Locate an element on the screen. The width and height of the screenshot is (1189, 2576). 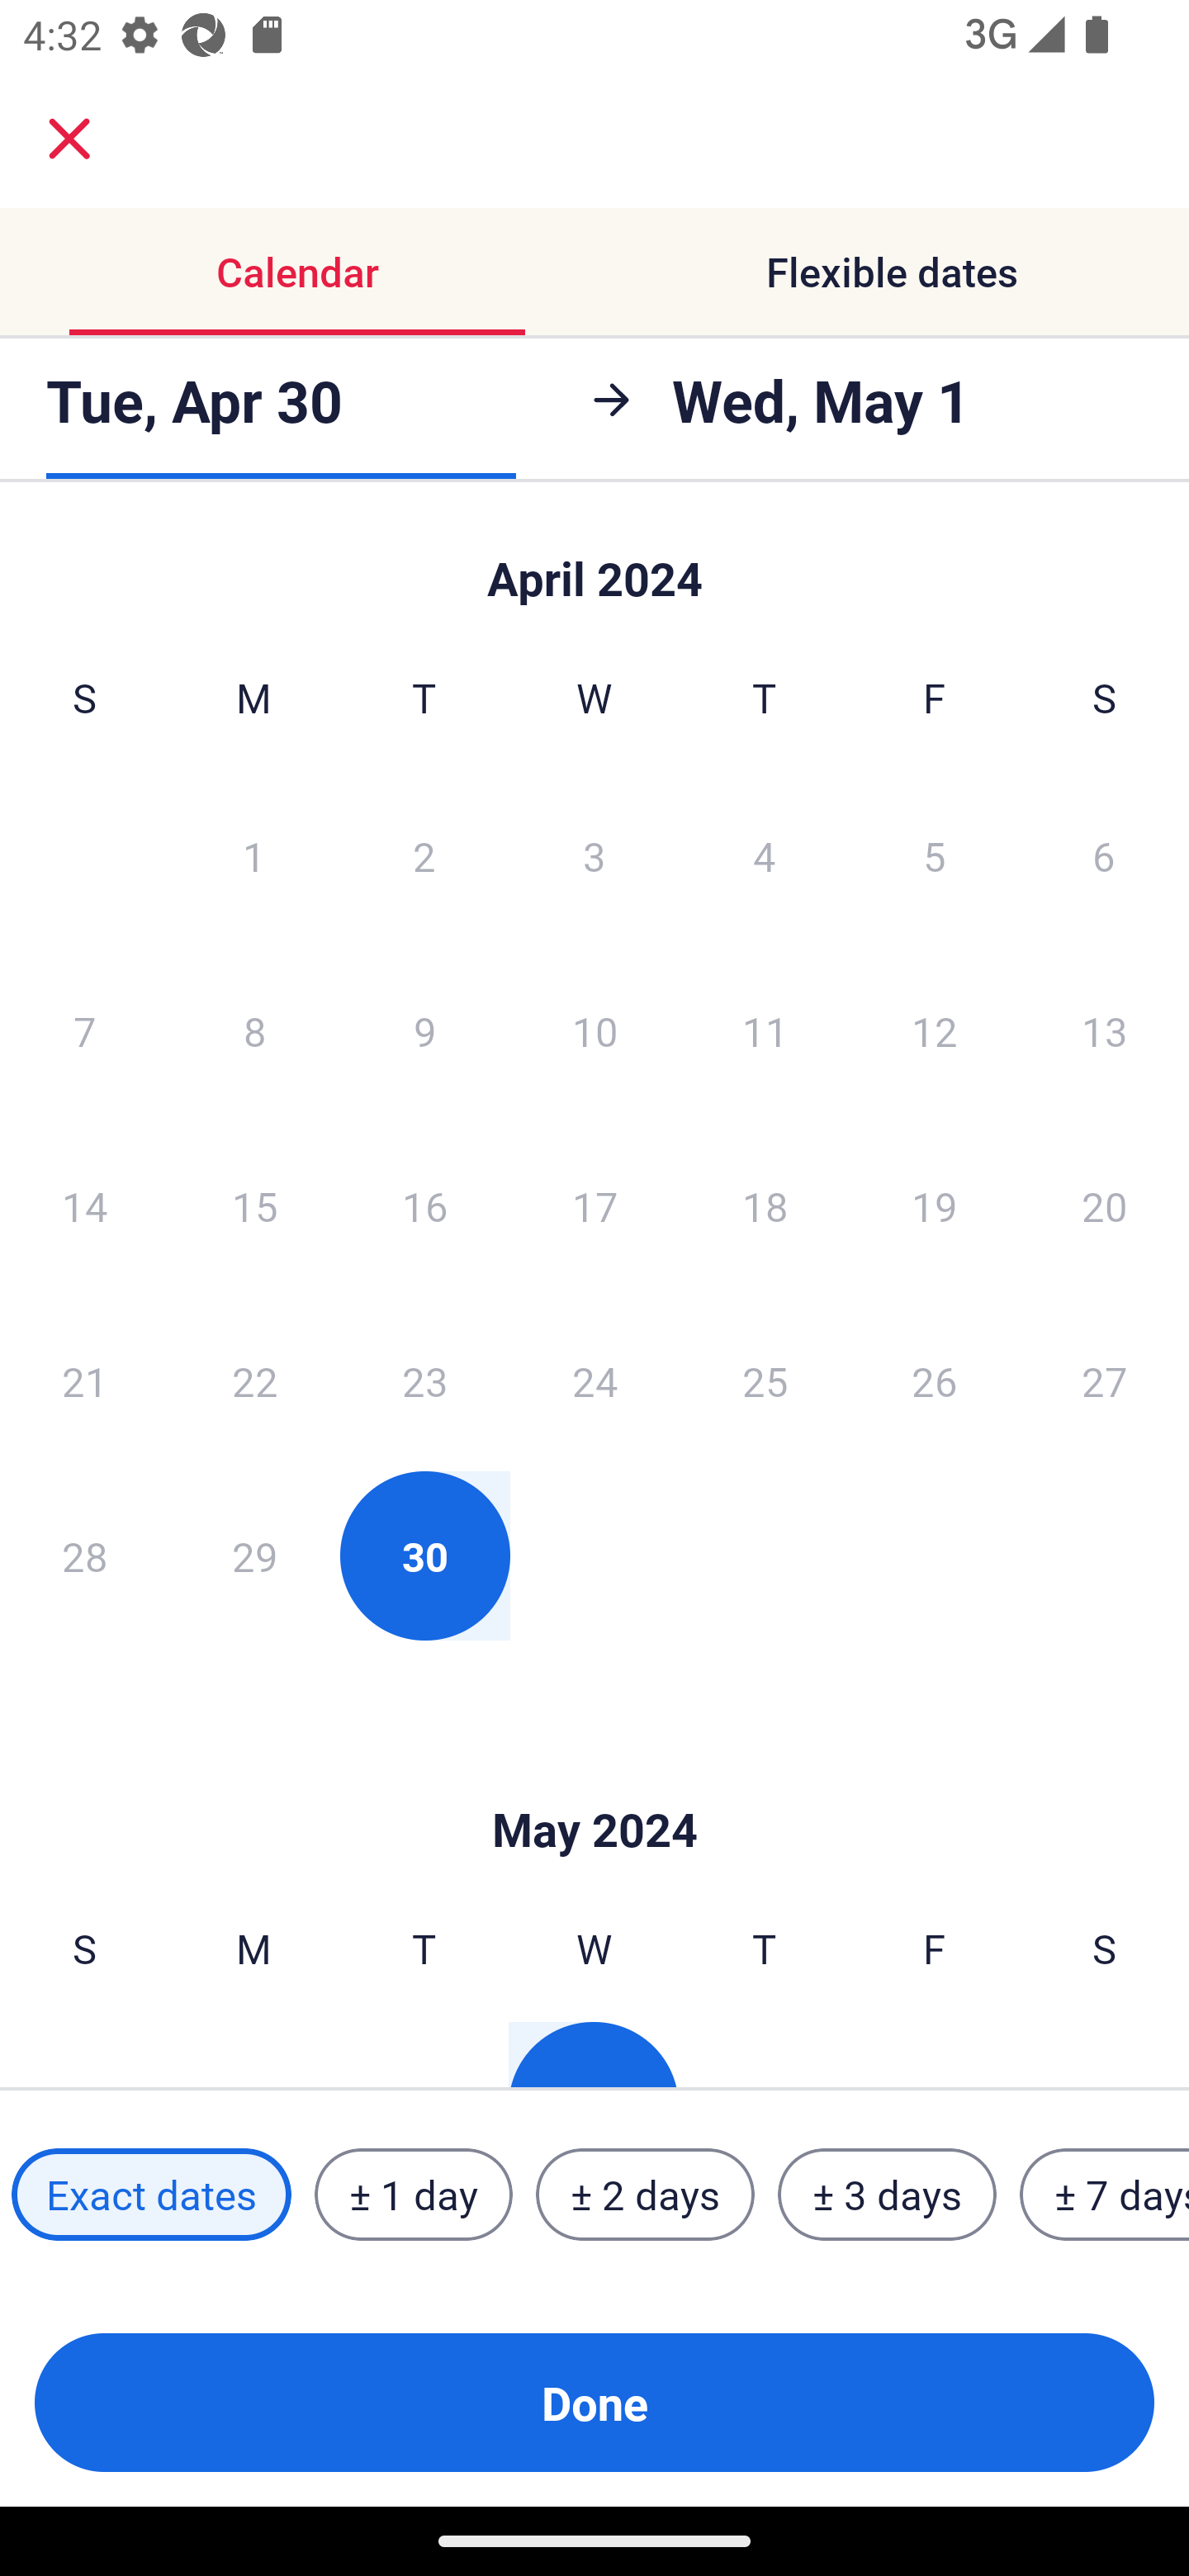
Skip to Done is located at coordinates (594, 1780).